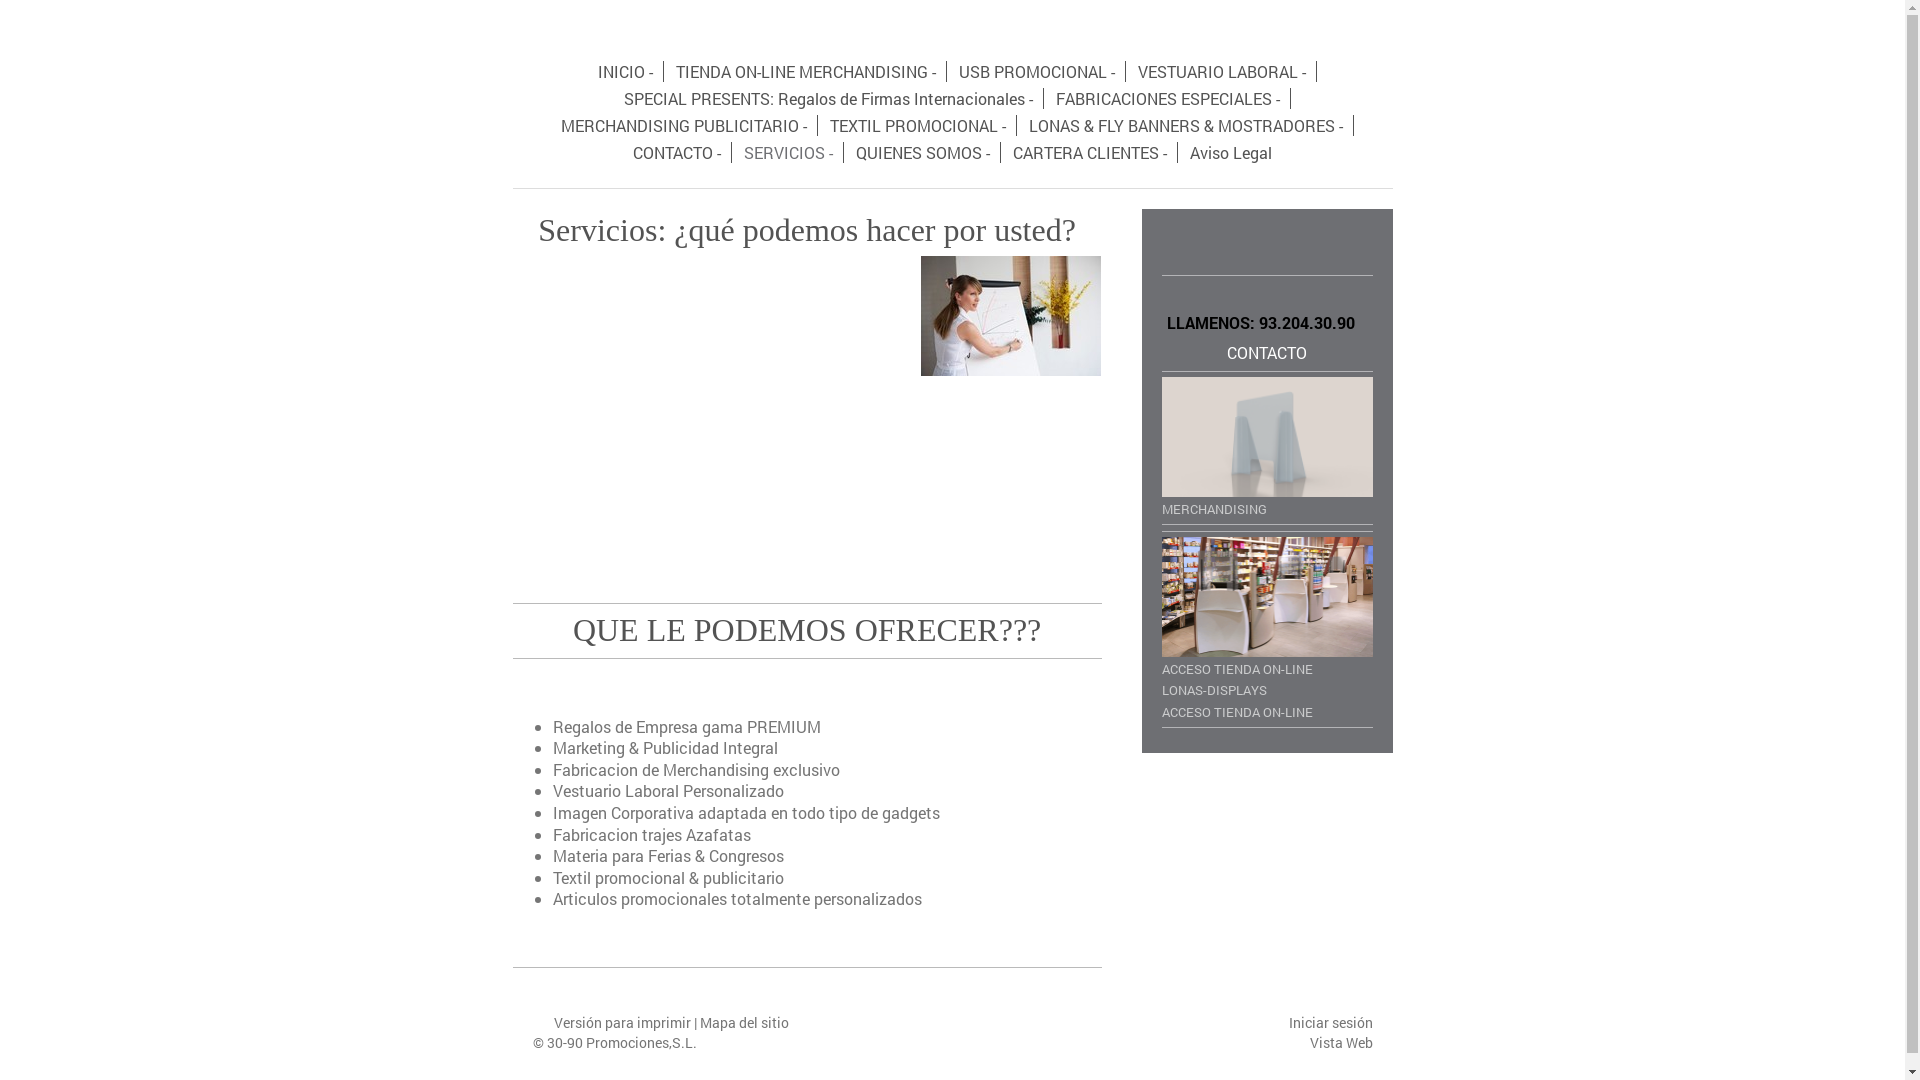  I want to click on contacto, so click(633, 950).